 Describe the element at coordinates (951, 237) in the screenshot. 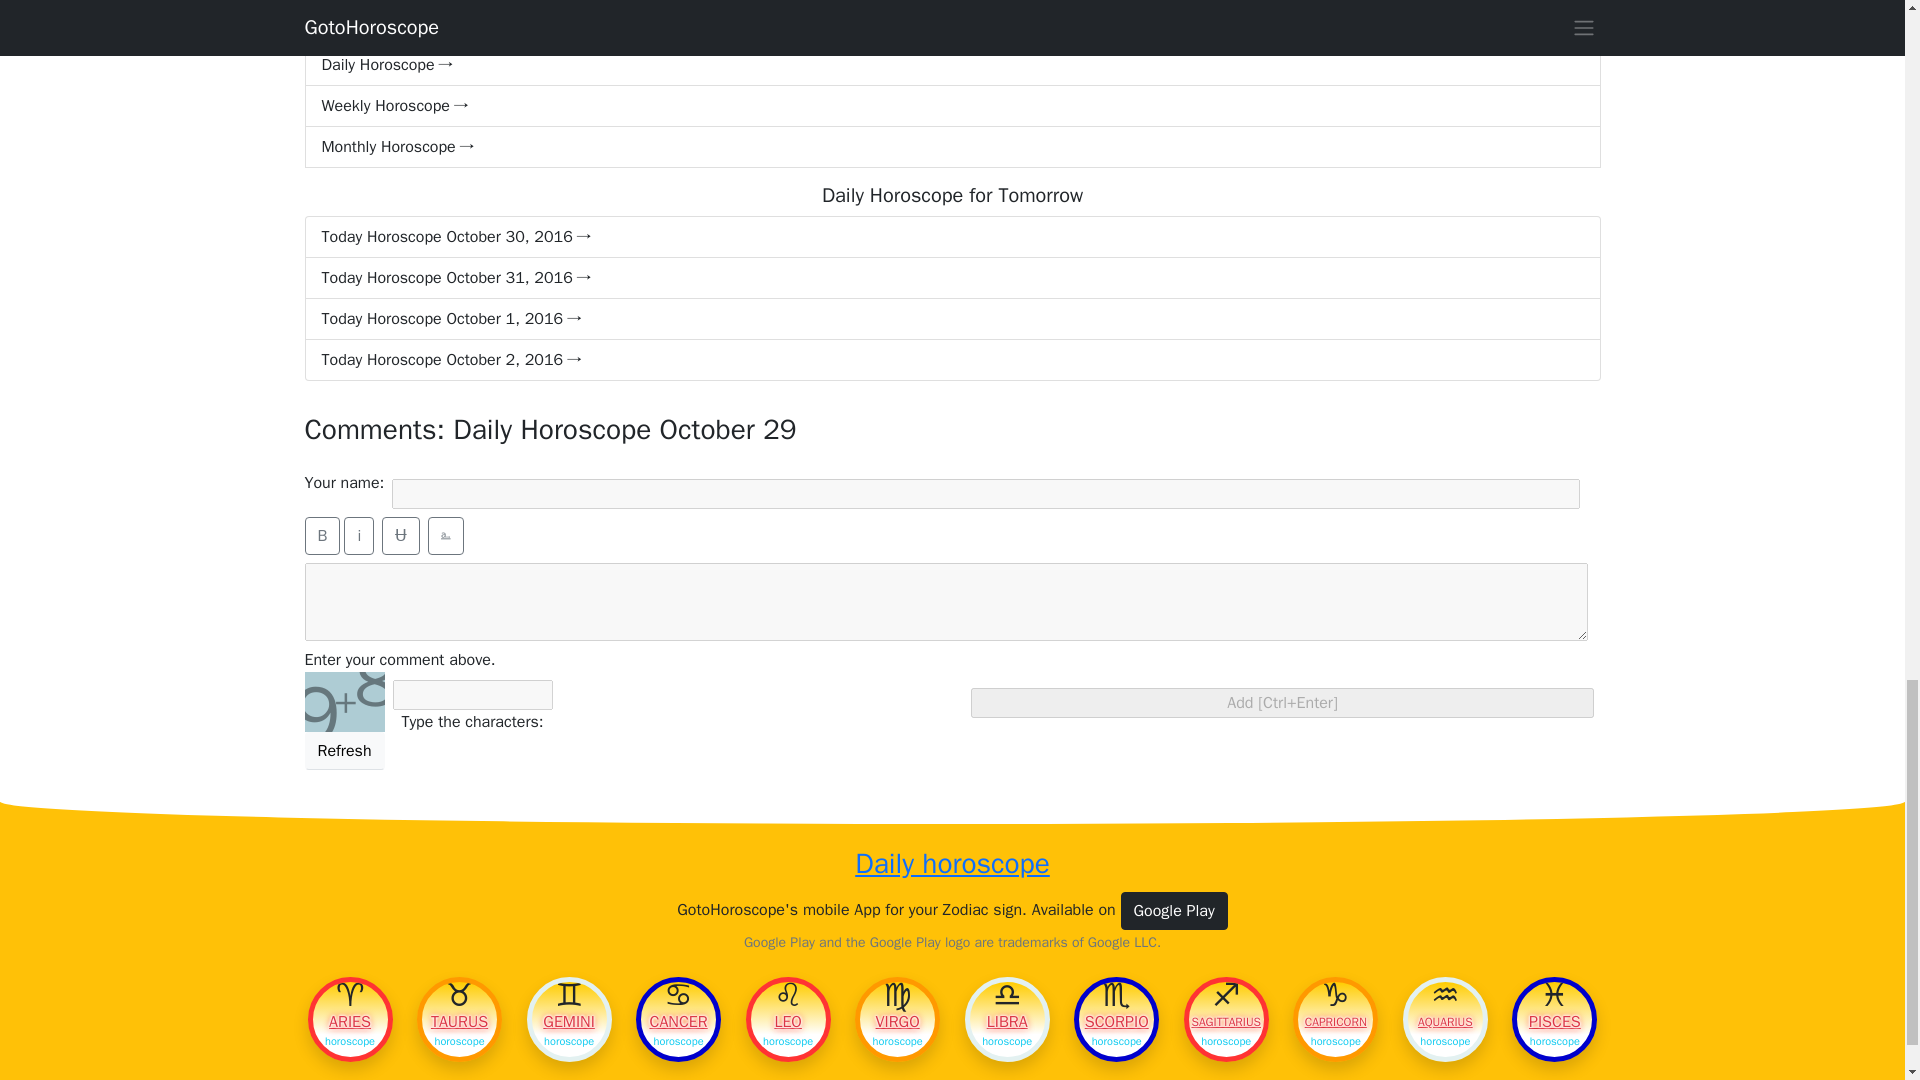

I see `Today Horoscope October 30, 2016` at that location.